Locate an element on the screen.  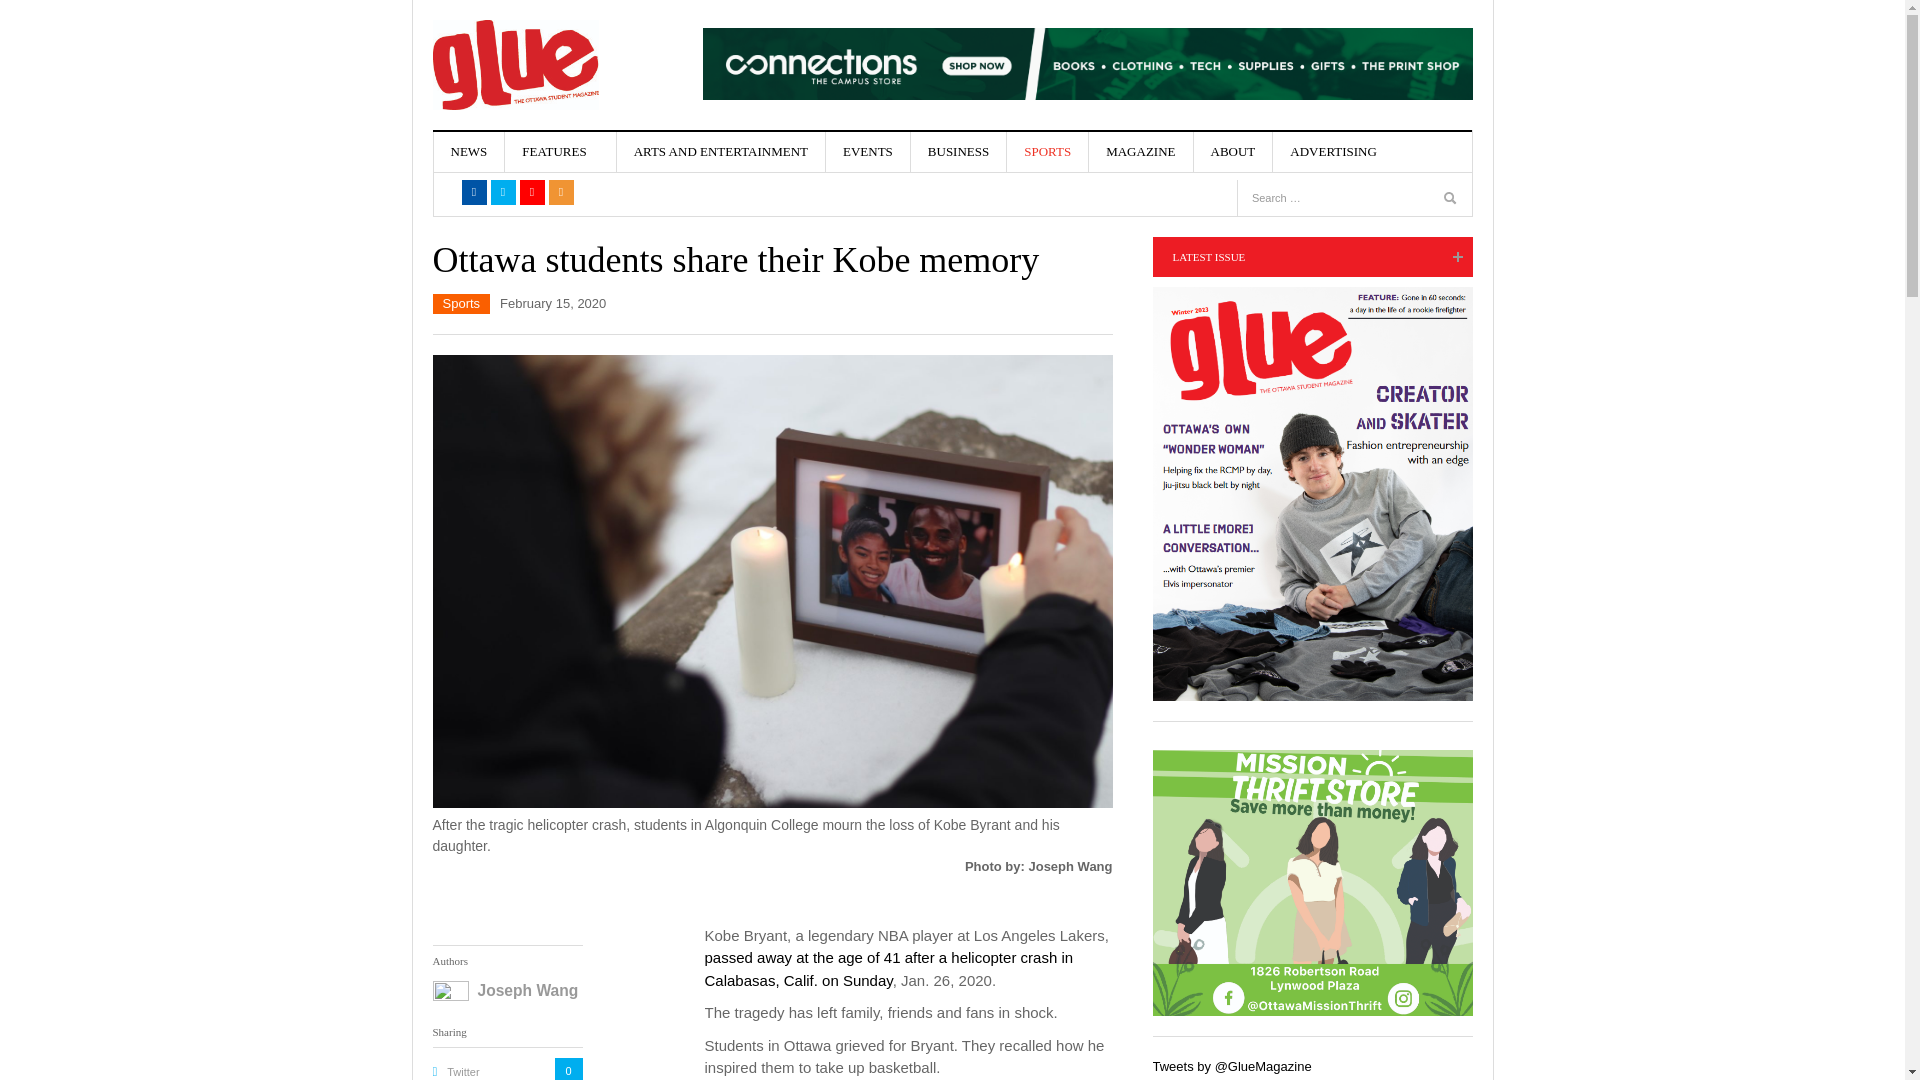
RETRO REVIEW is located at coordinates (578, 396).